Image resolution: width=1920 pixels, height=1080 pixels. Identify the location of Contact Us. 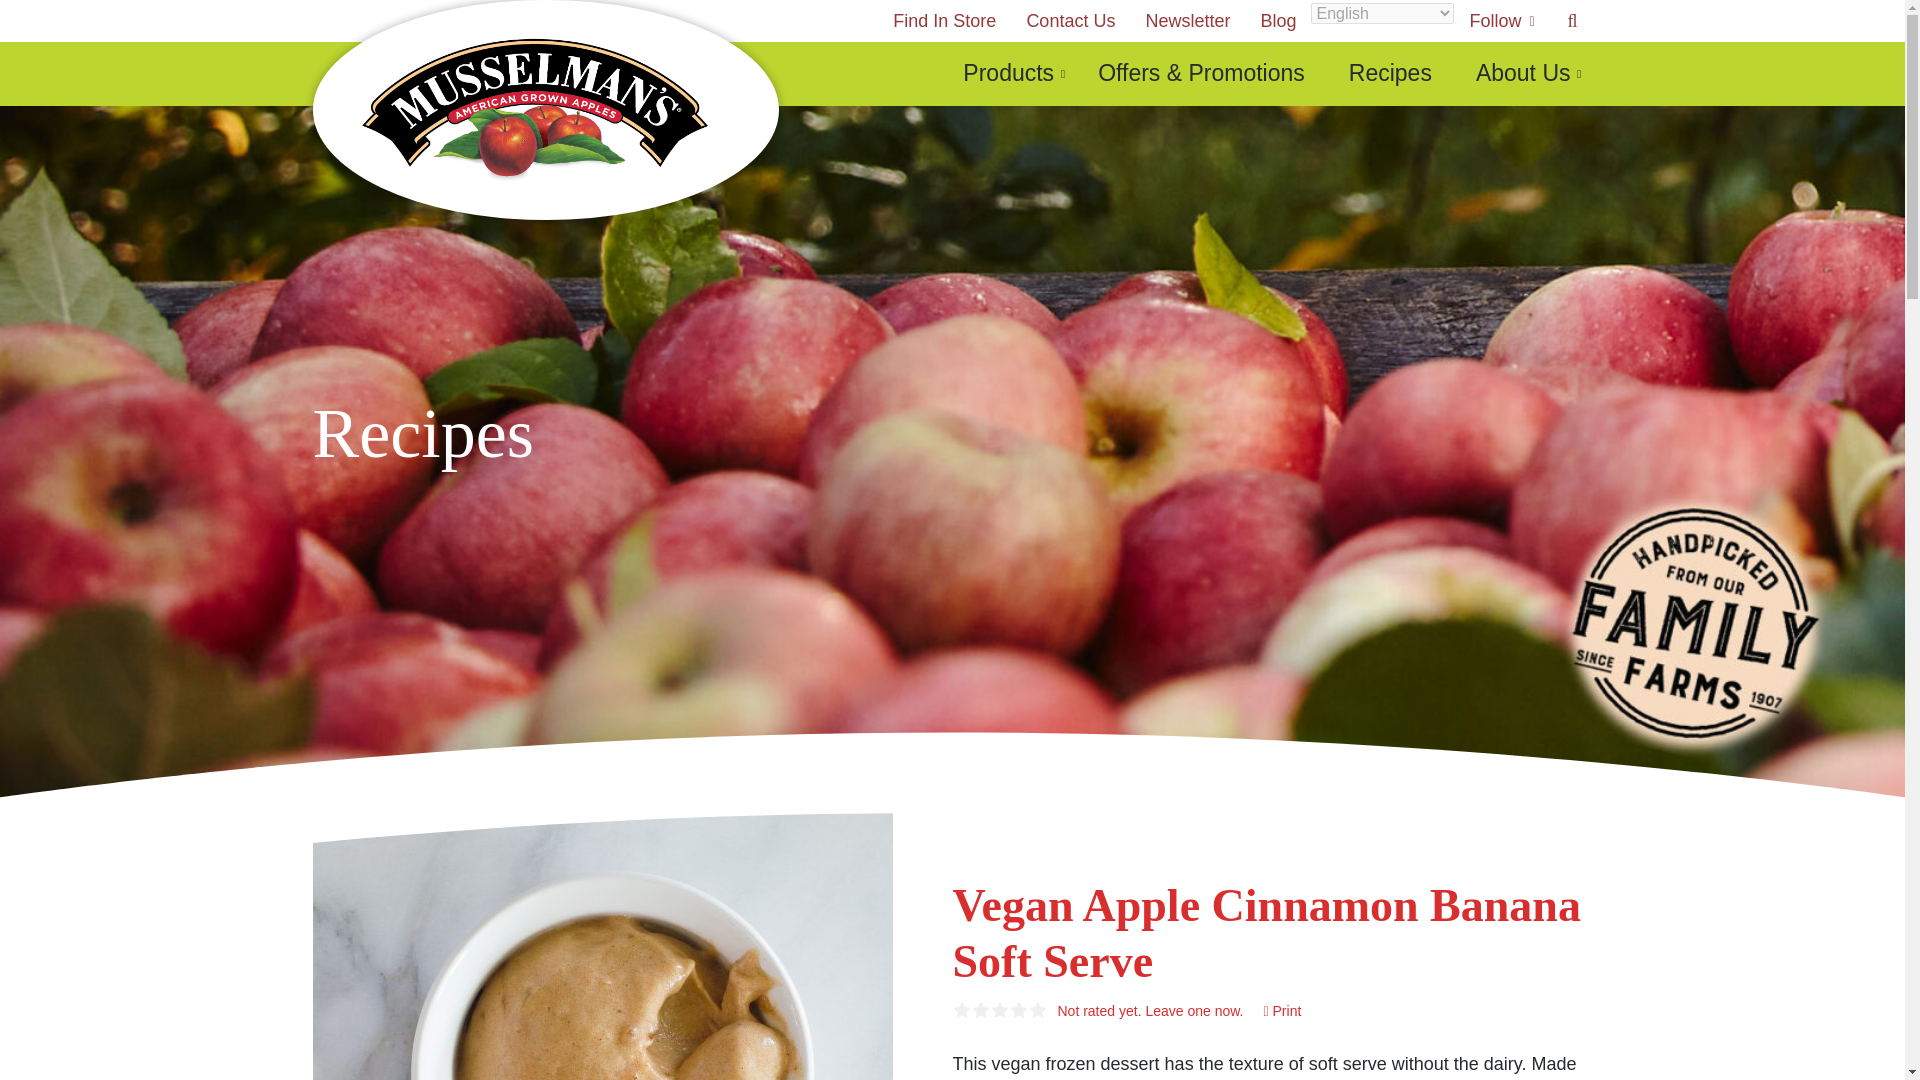
(1070, 21).